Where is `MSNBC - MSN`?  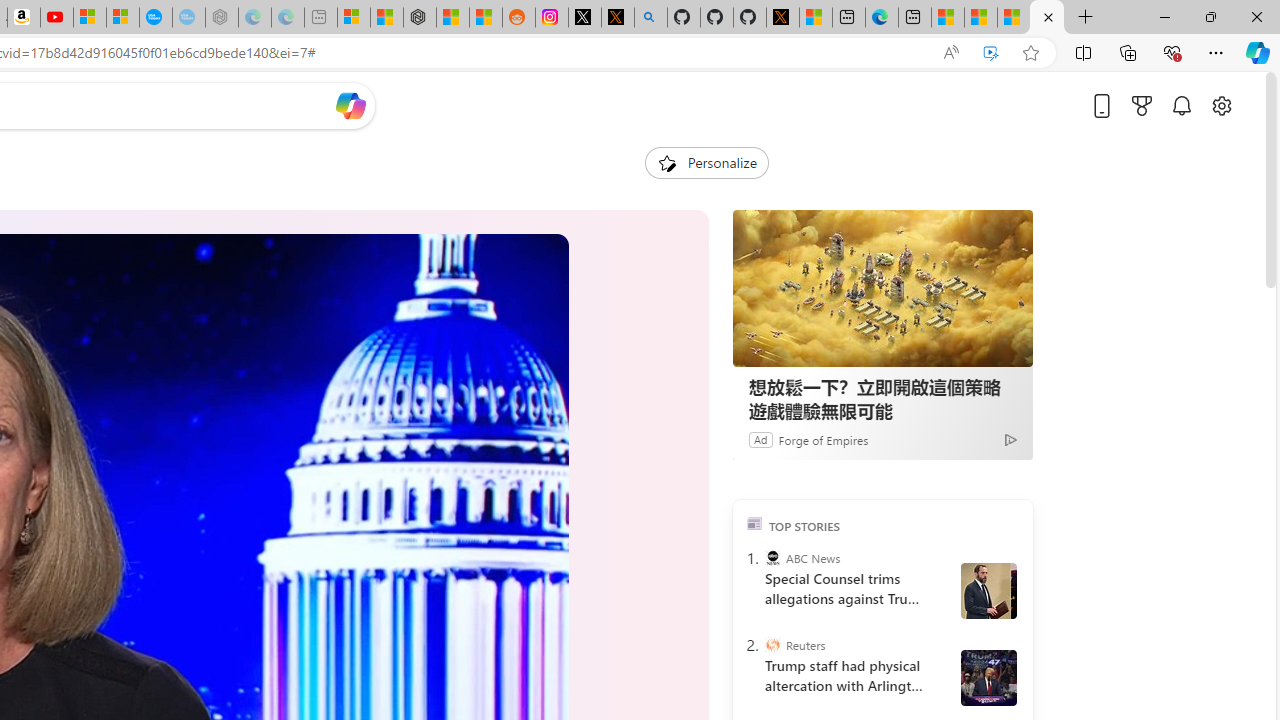 MSNBC - MSN is located at coordinates (981, 18).